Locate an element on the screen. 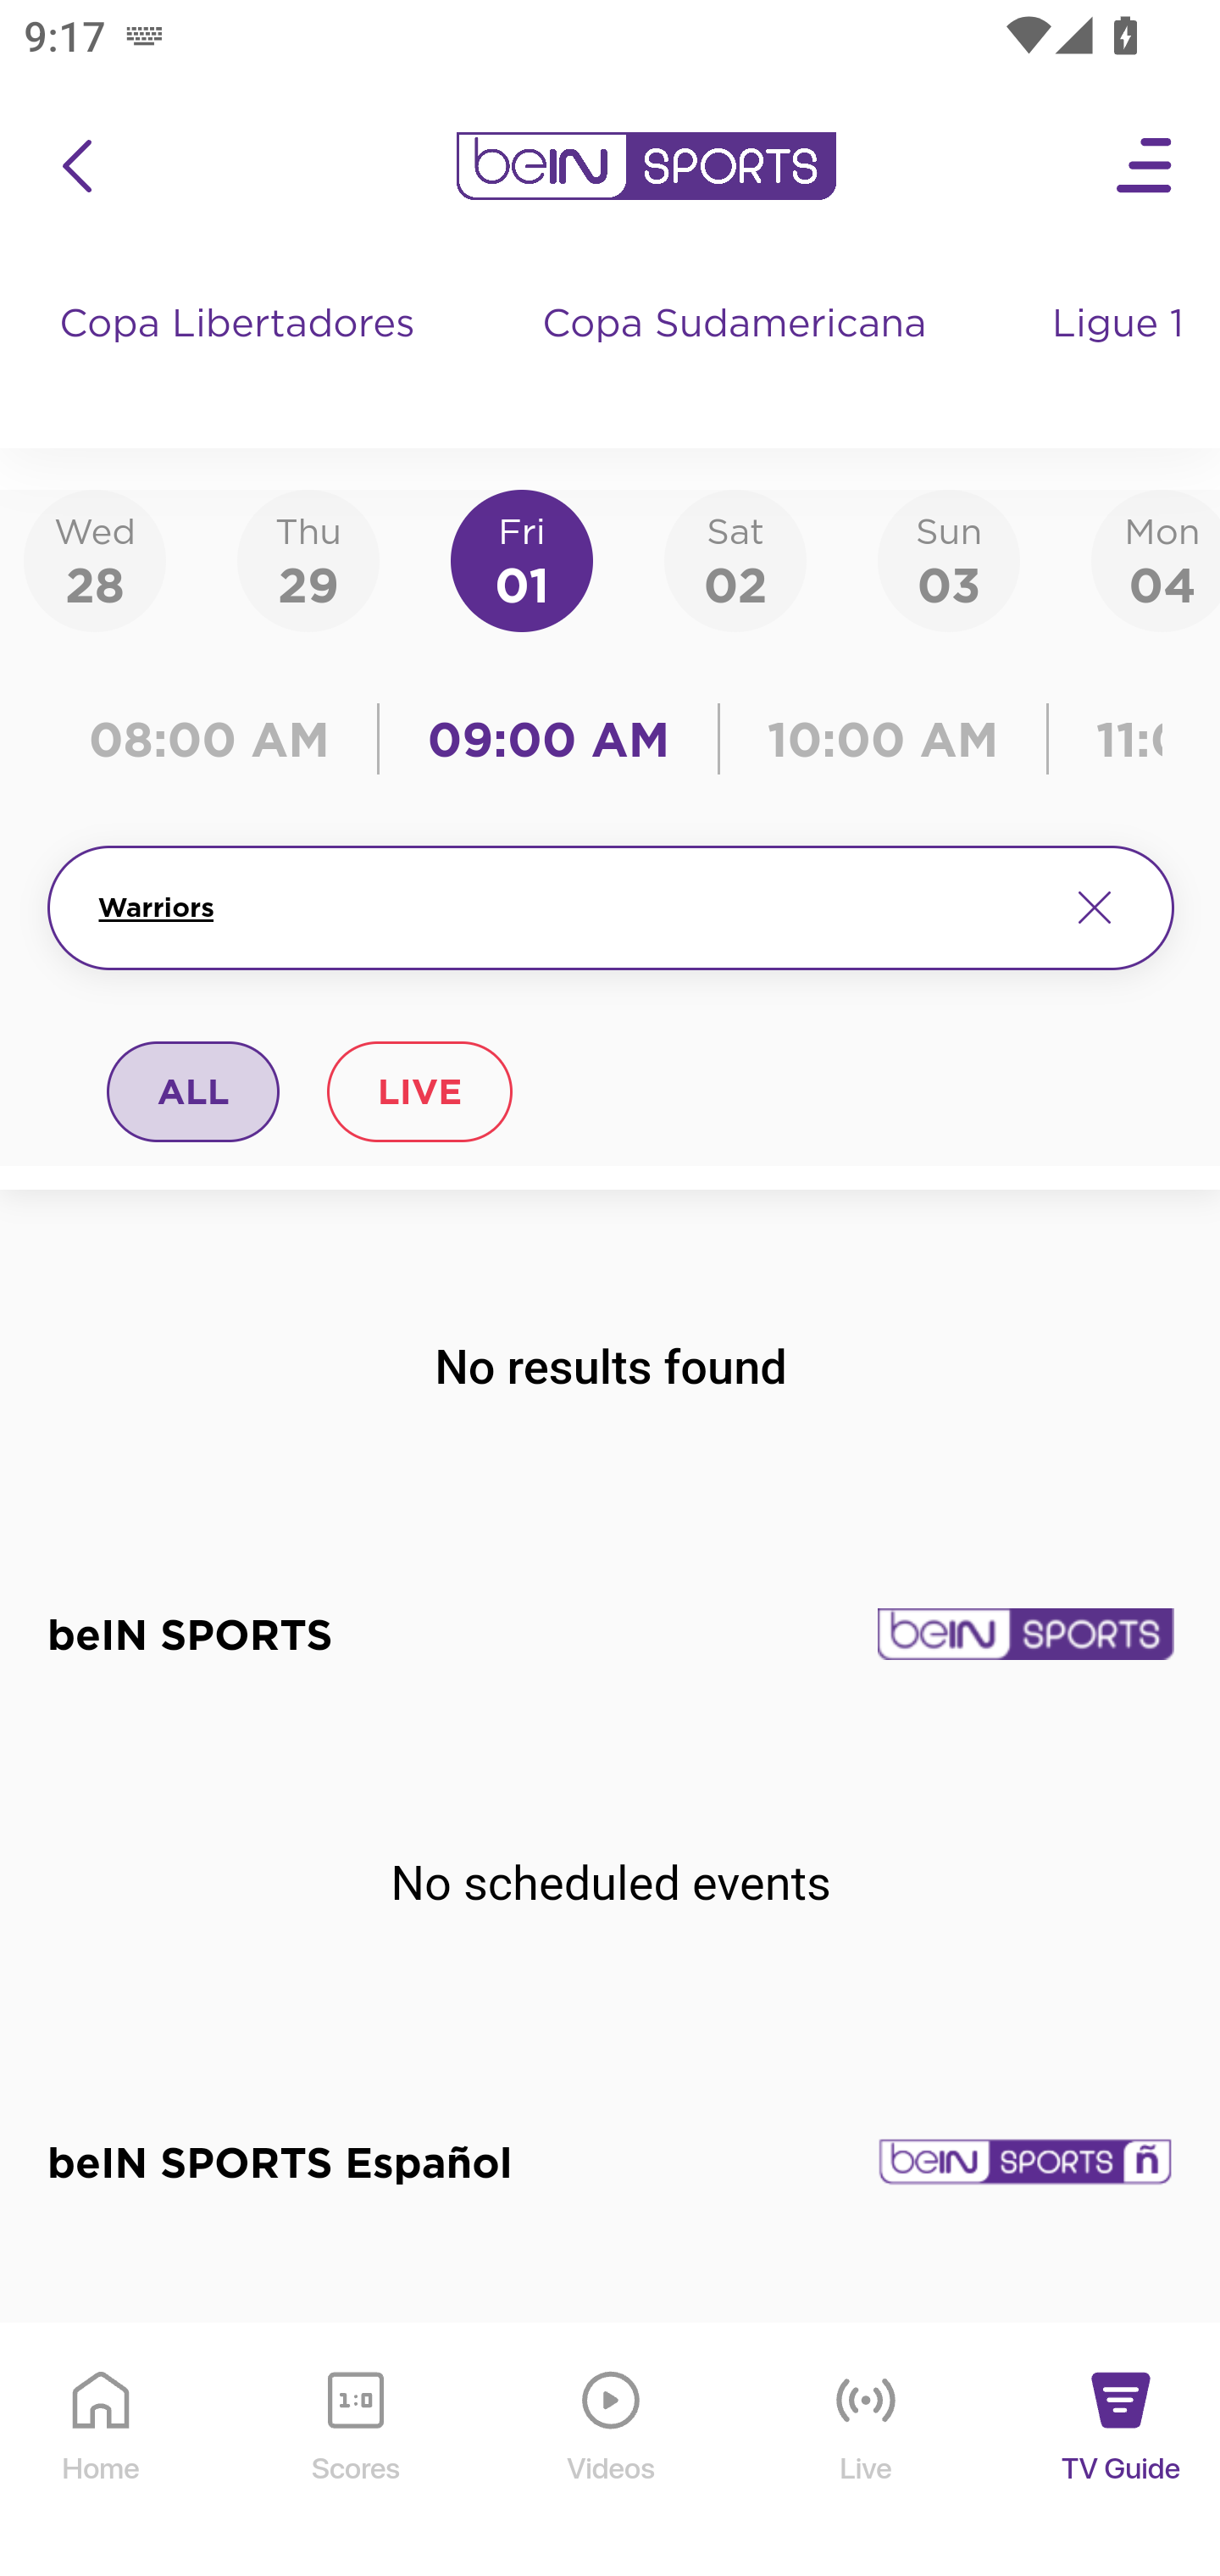 The height and width of the screenshot is (2576, 1220). 10:00 AM is located at coordinates (883, 739).